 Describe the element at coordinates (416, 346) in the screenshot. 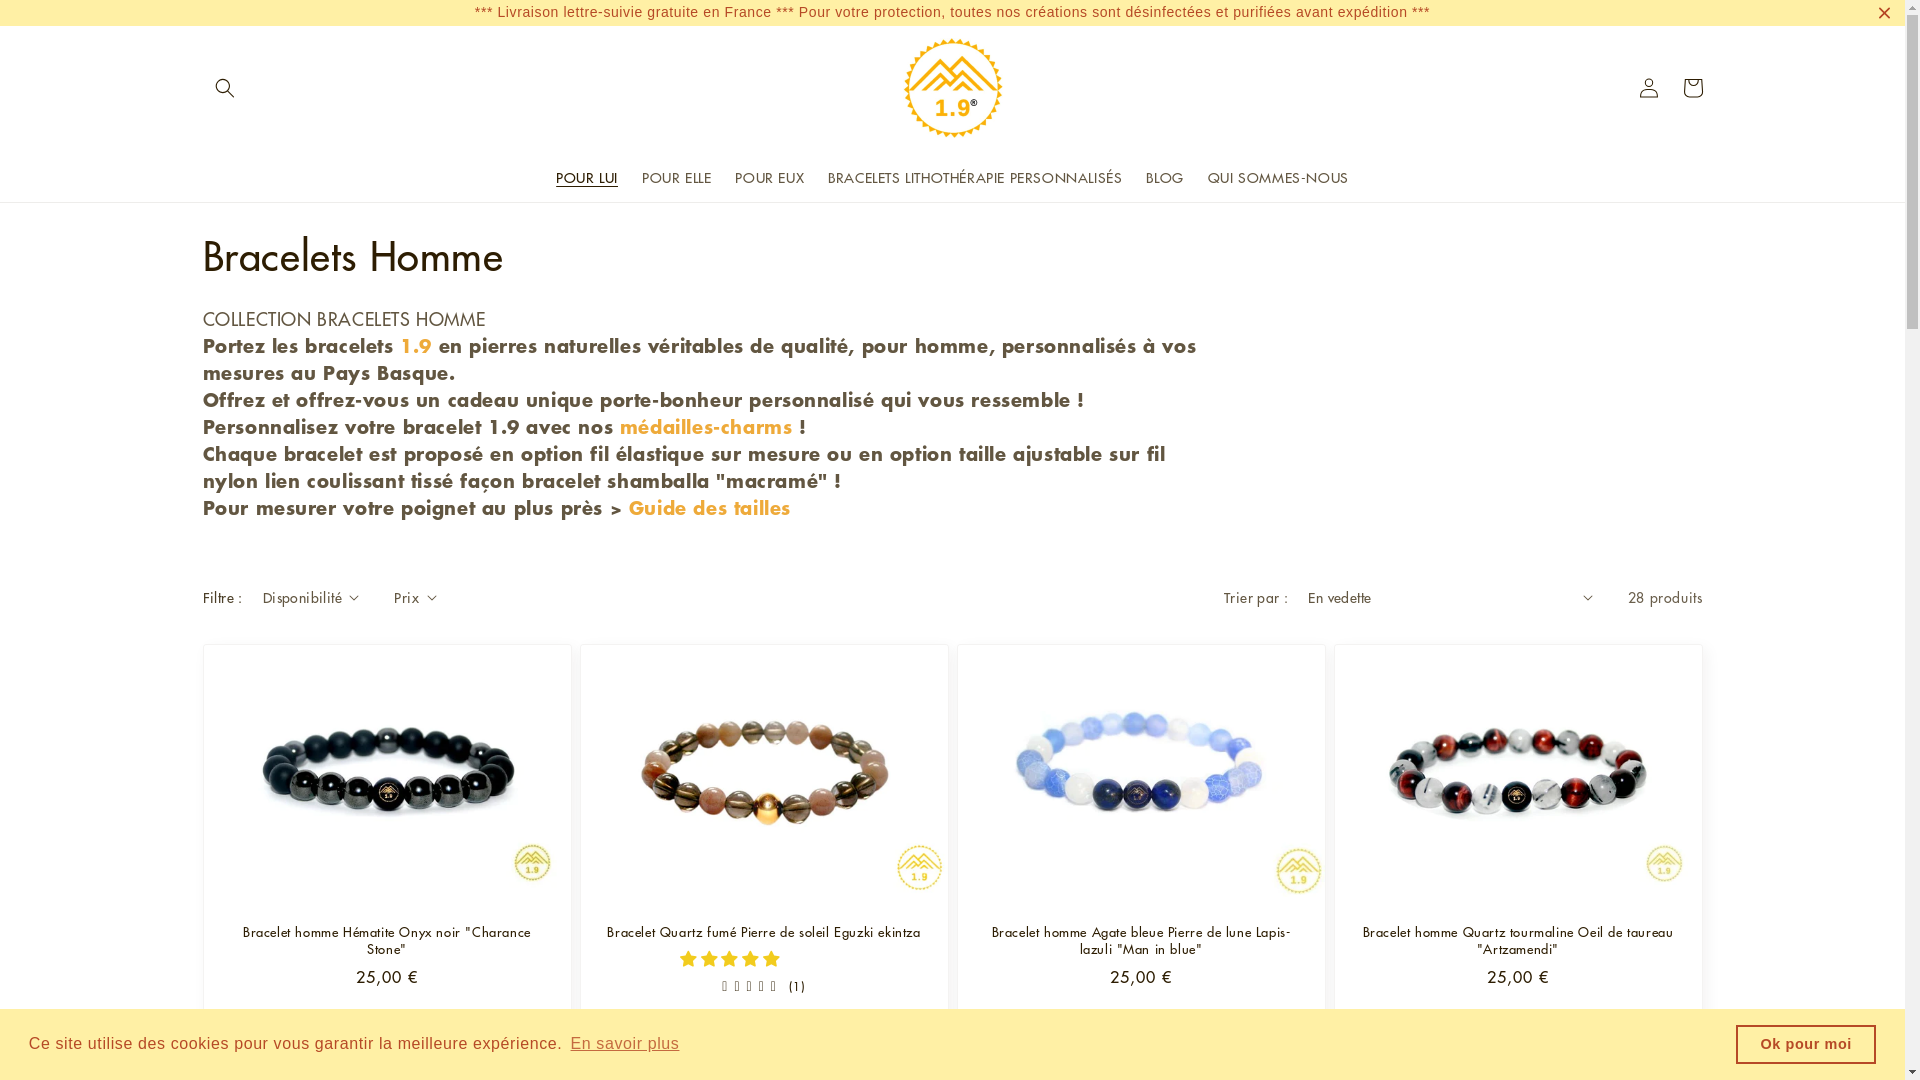

I see `1.9` at that location.